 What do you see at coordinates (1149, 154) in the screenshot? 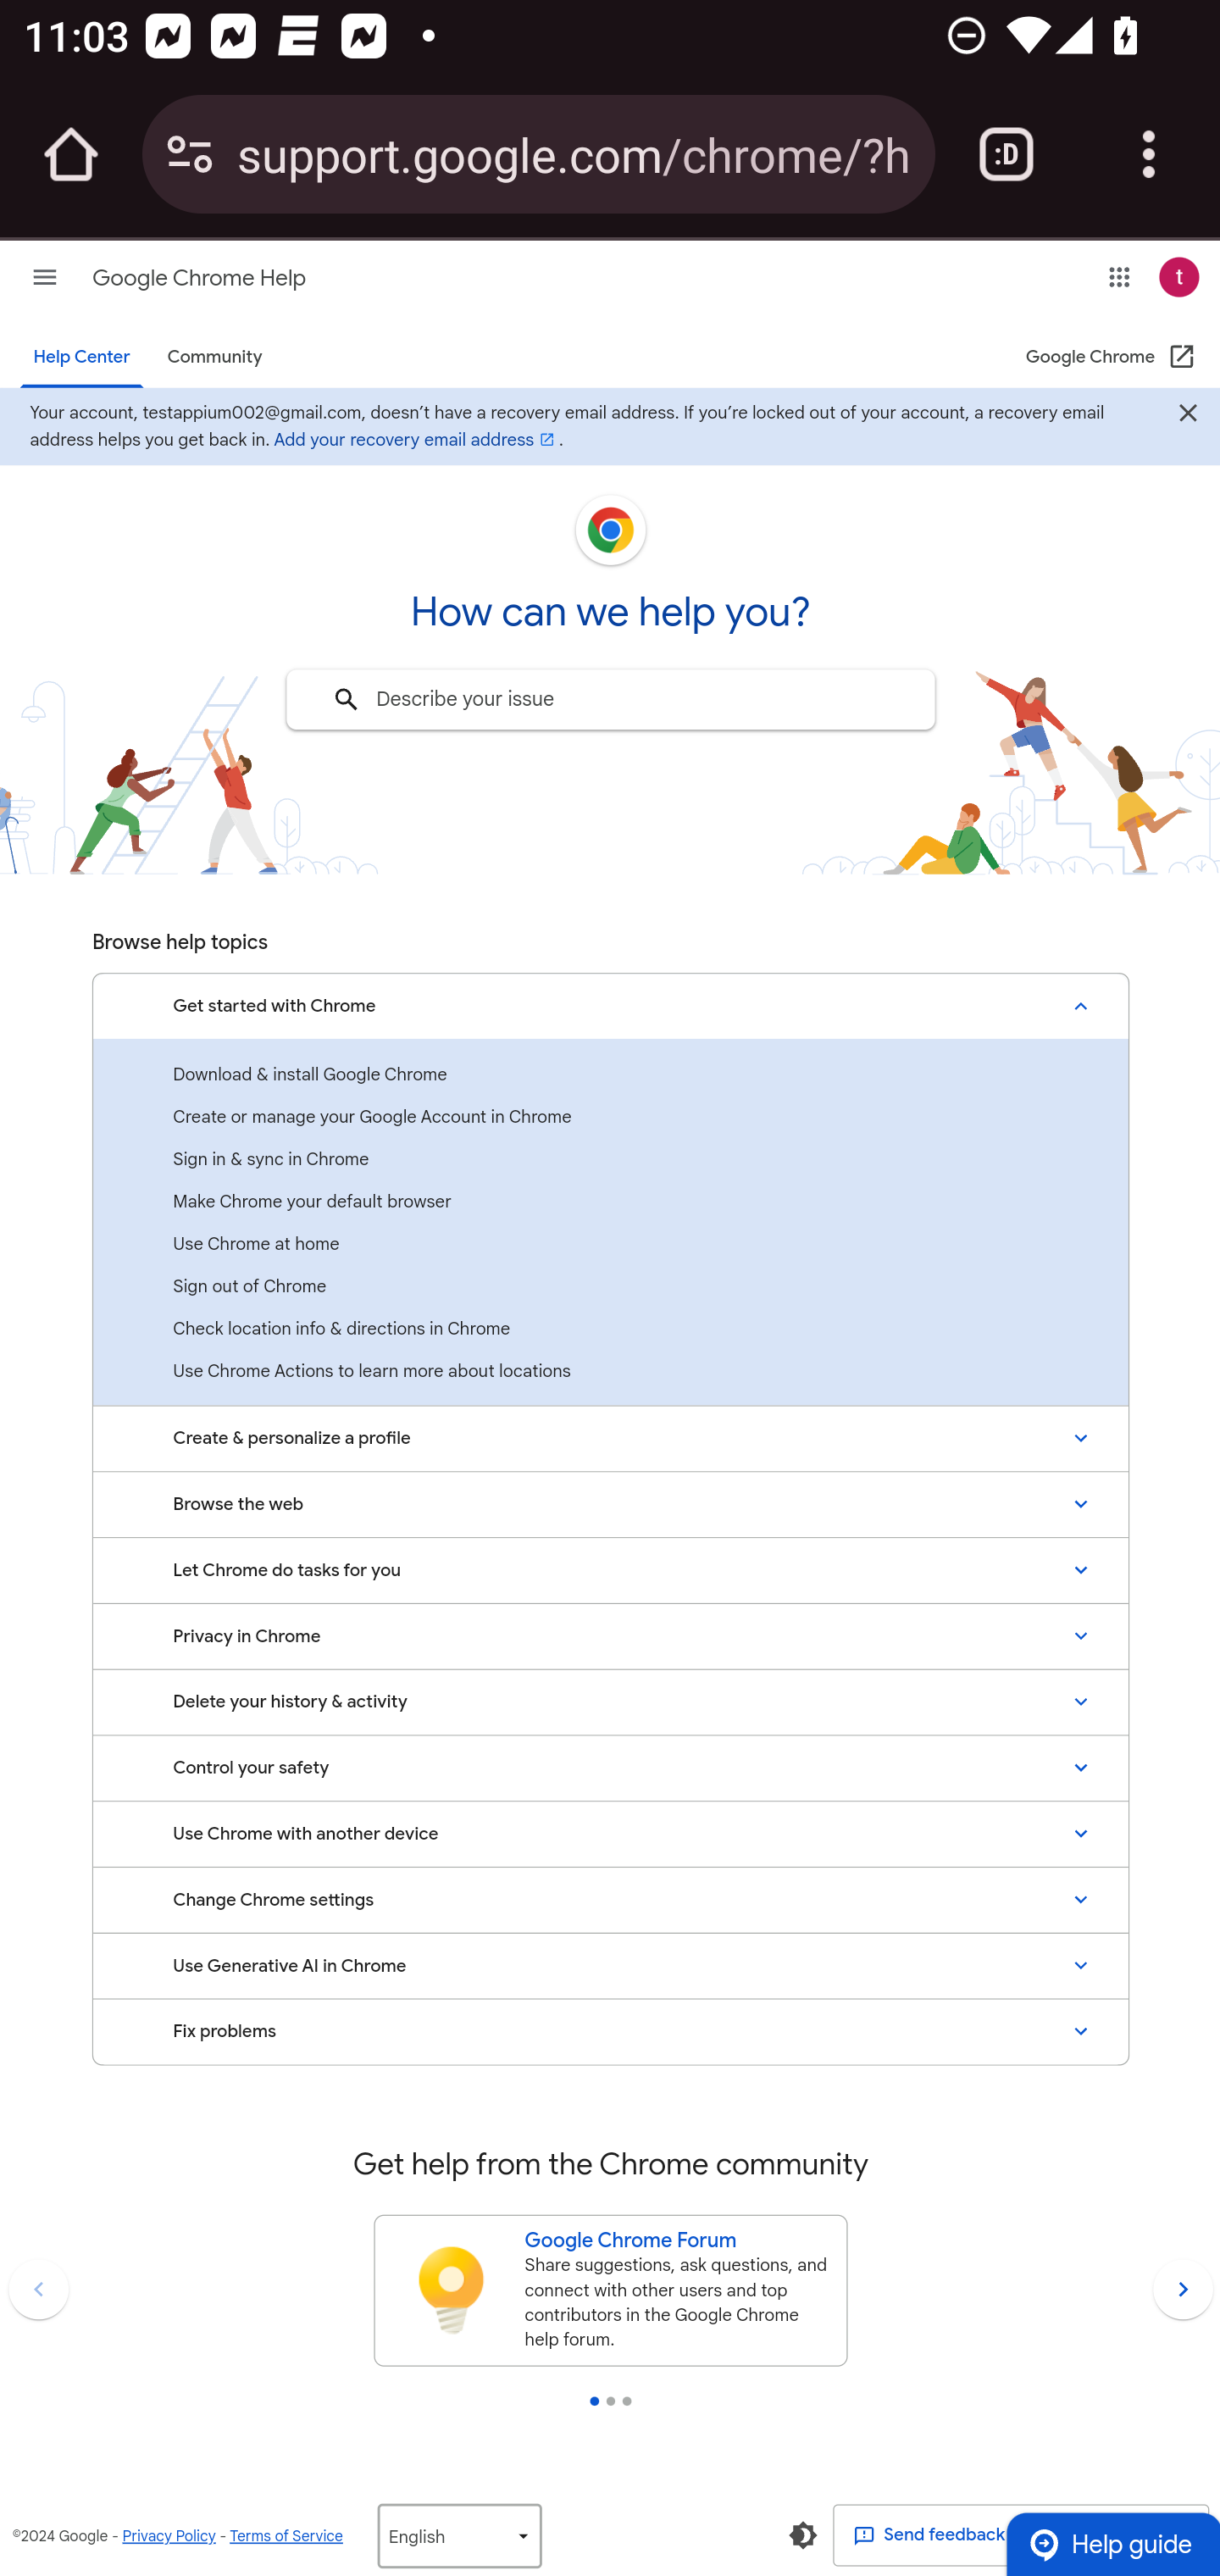
I see `Customize and control Google Chrome` at bounding box center [1149, 154].